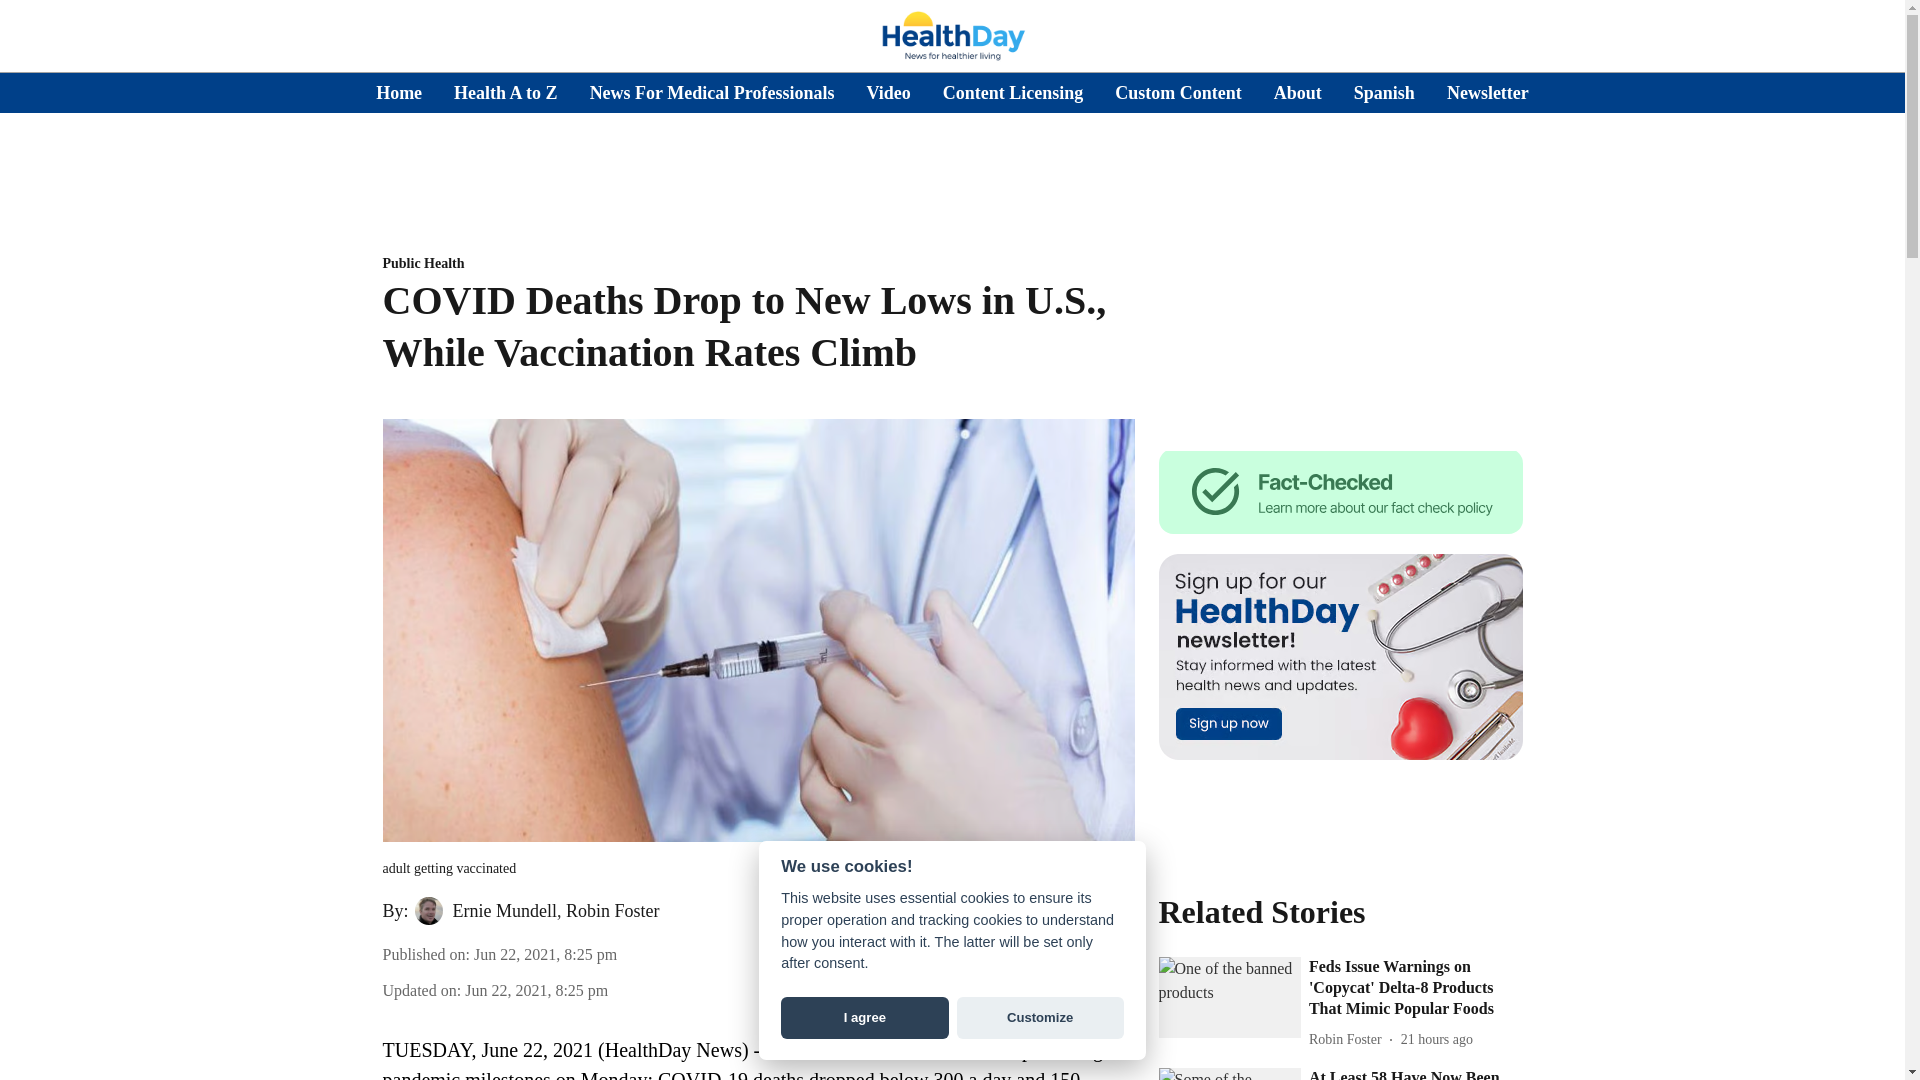 The width and height of the screenshot is (1920, 1080). Describe the element at coordinates (506, 92) in the screenshot. I see `Health A to Z` at that location.